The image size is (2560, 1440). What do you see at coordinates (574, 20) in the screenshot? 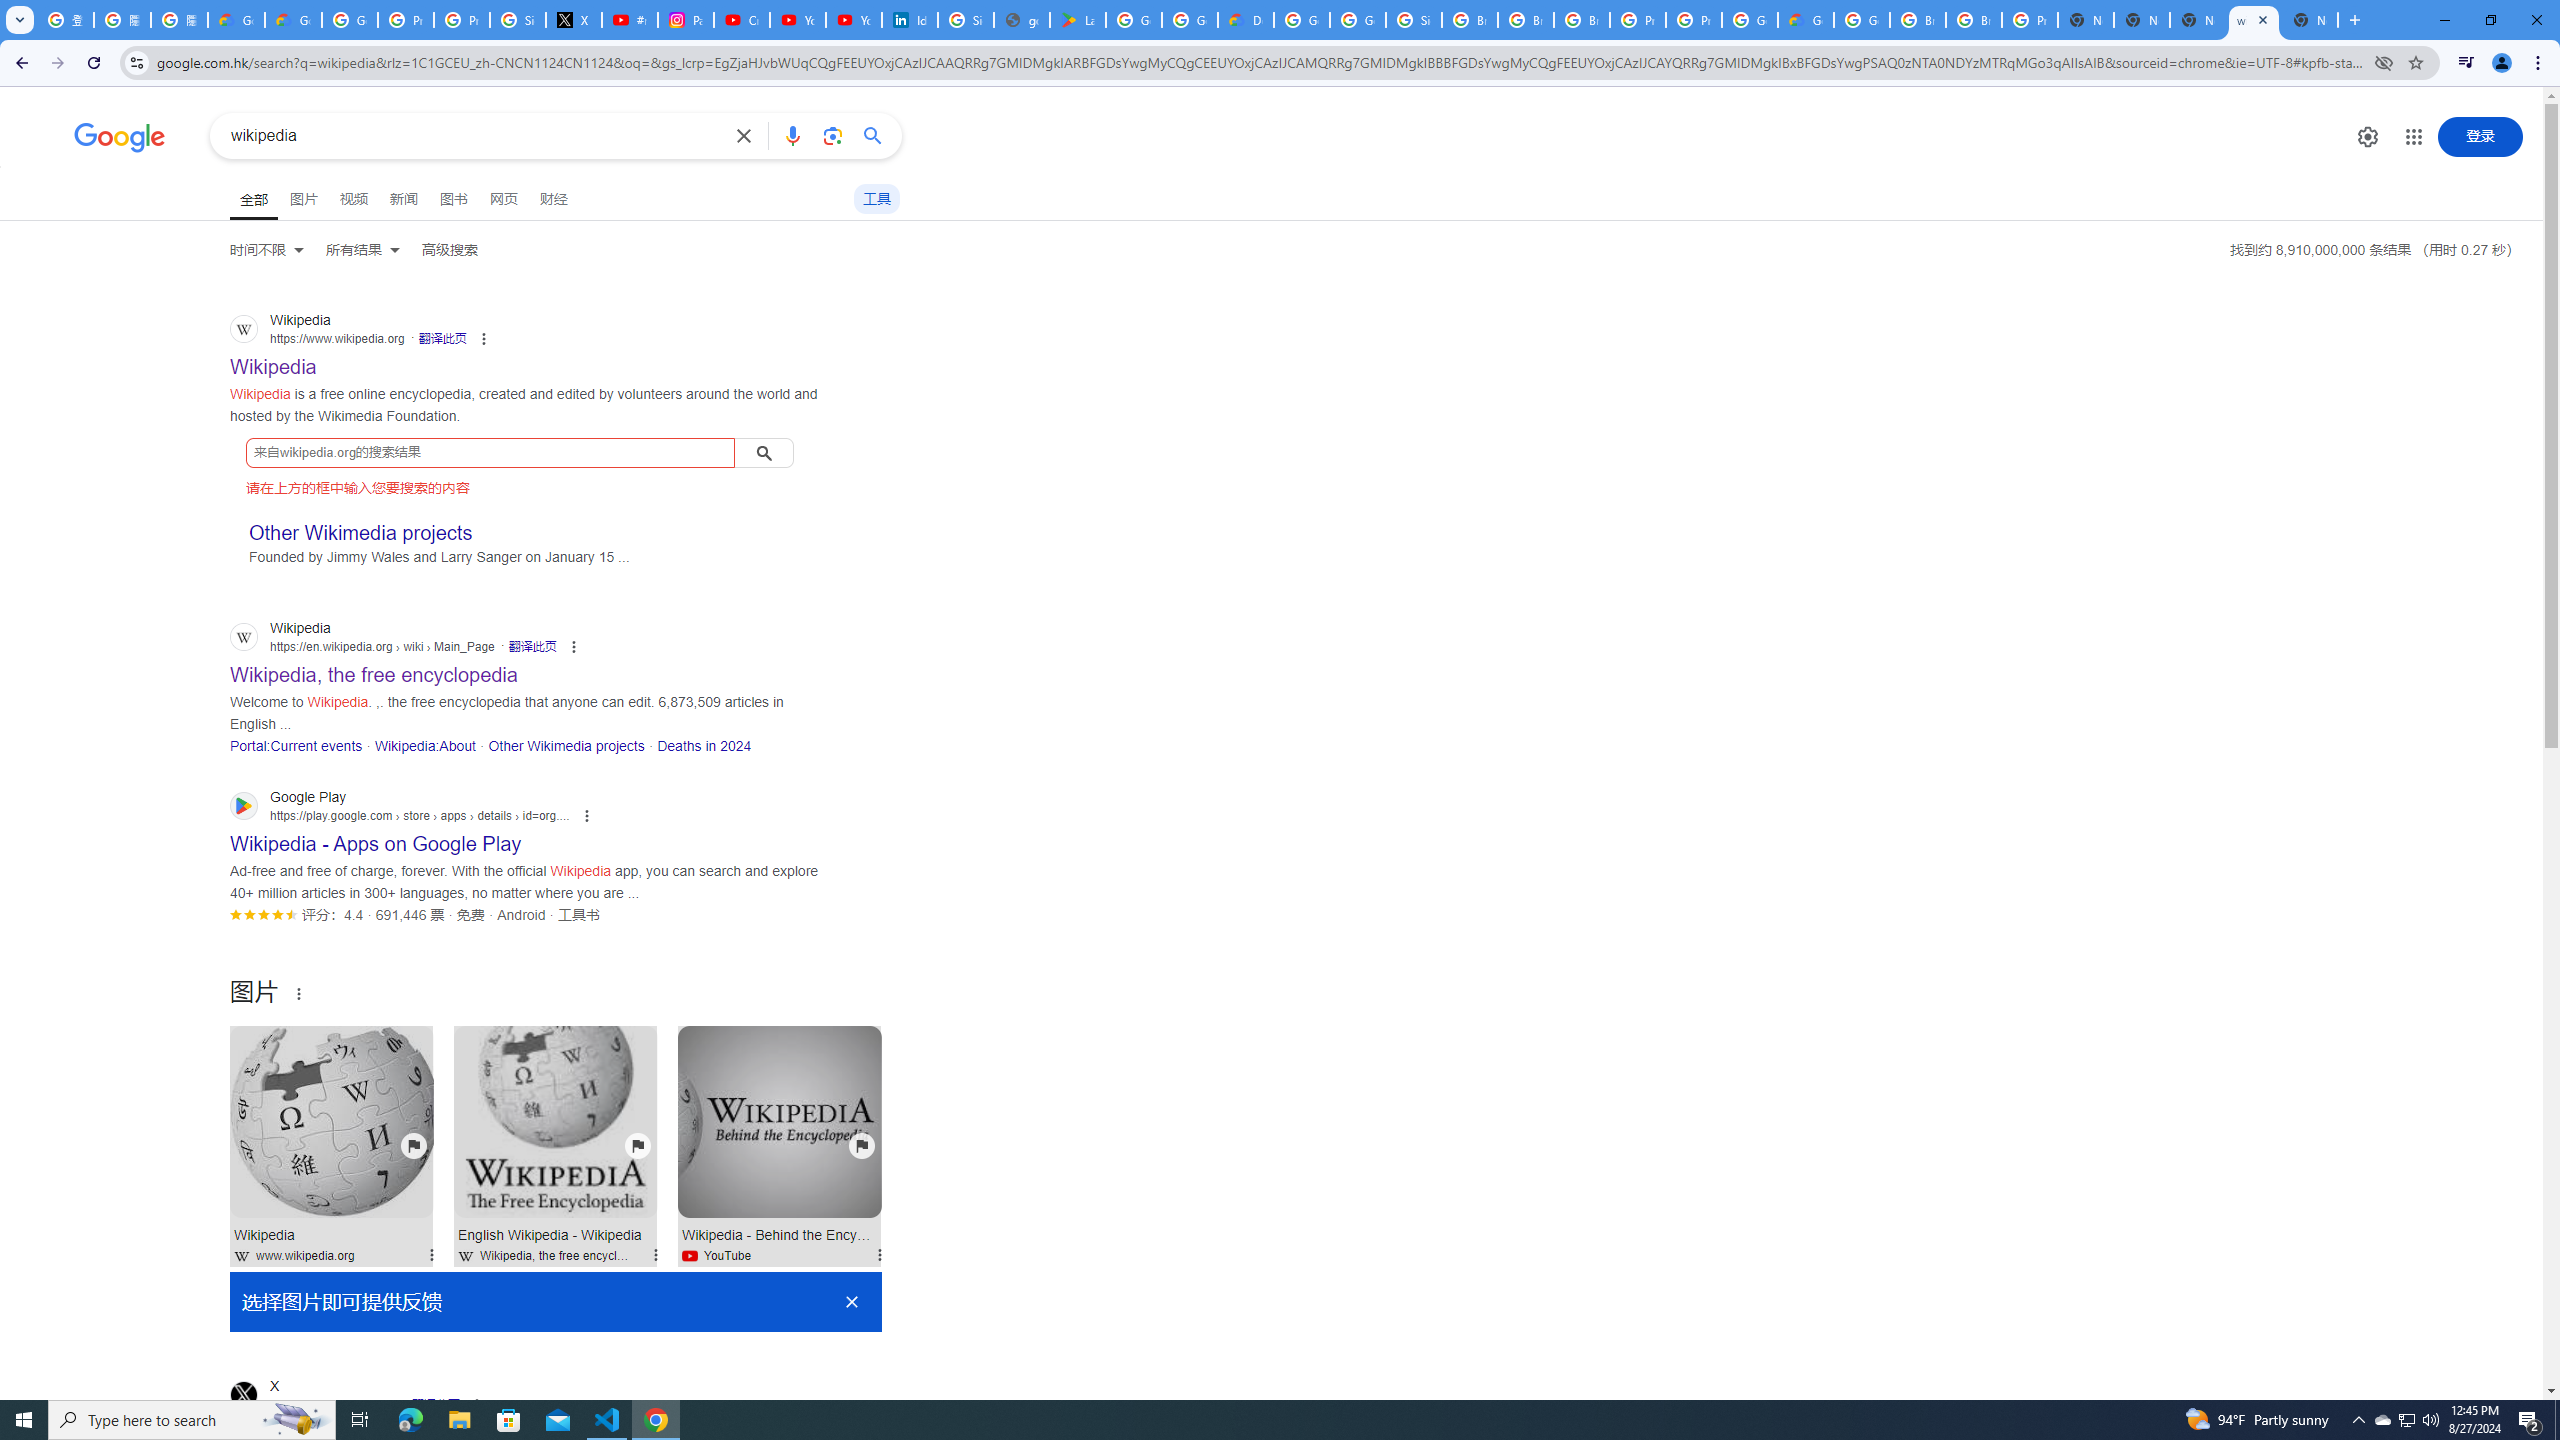
I see `X` at bounding box center [574, 20].